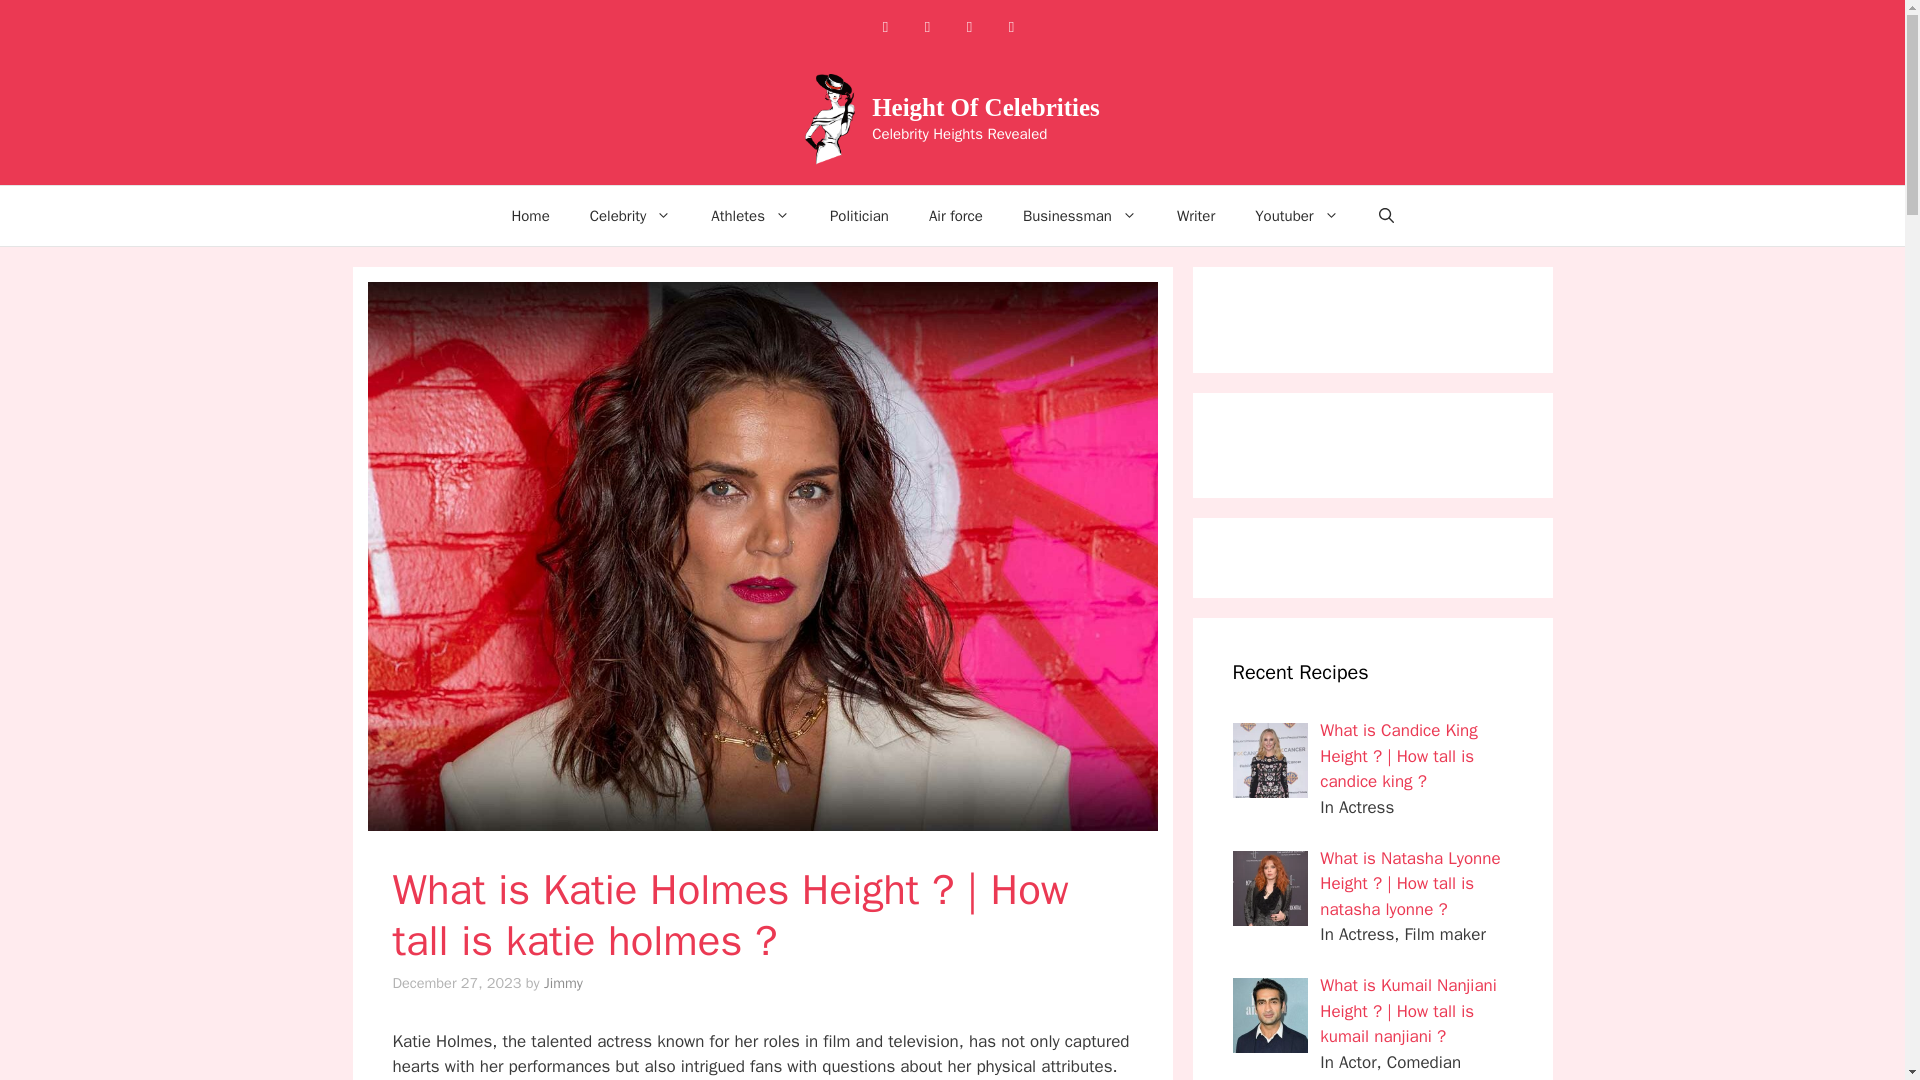 The width and height of the screenshot is (1920, 1080). I want to click on Instagram, so click(927, 26).